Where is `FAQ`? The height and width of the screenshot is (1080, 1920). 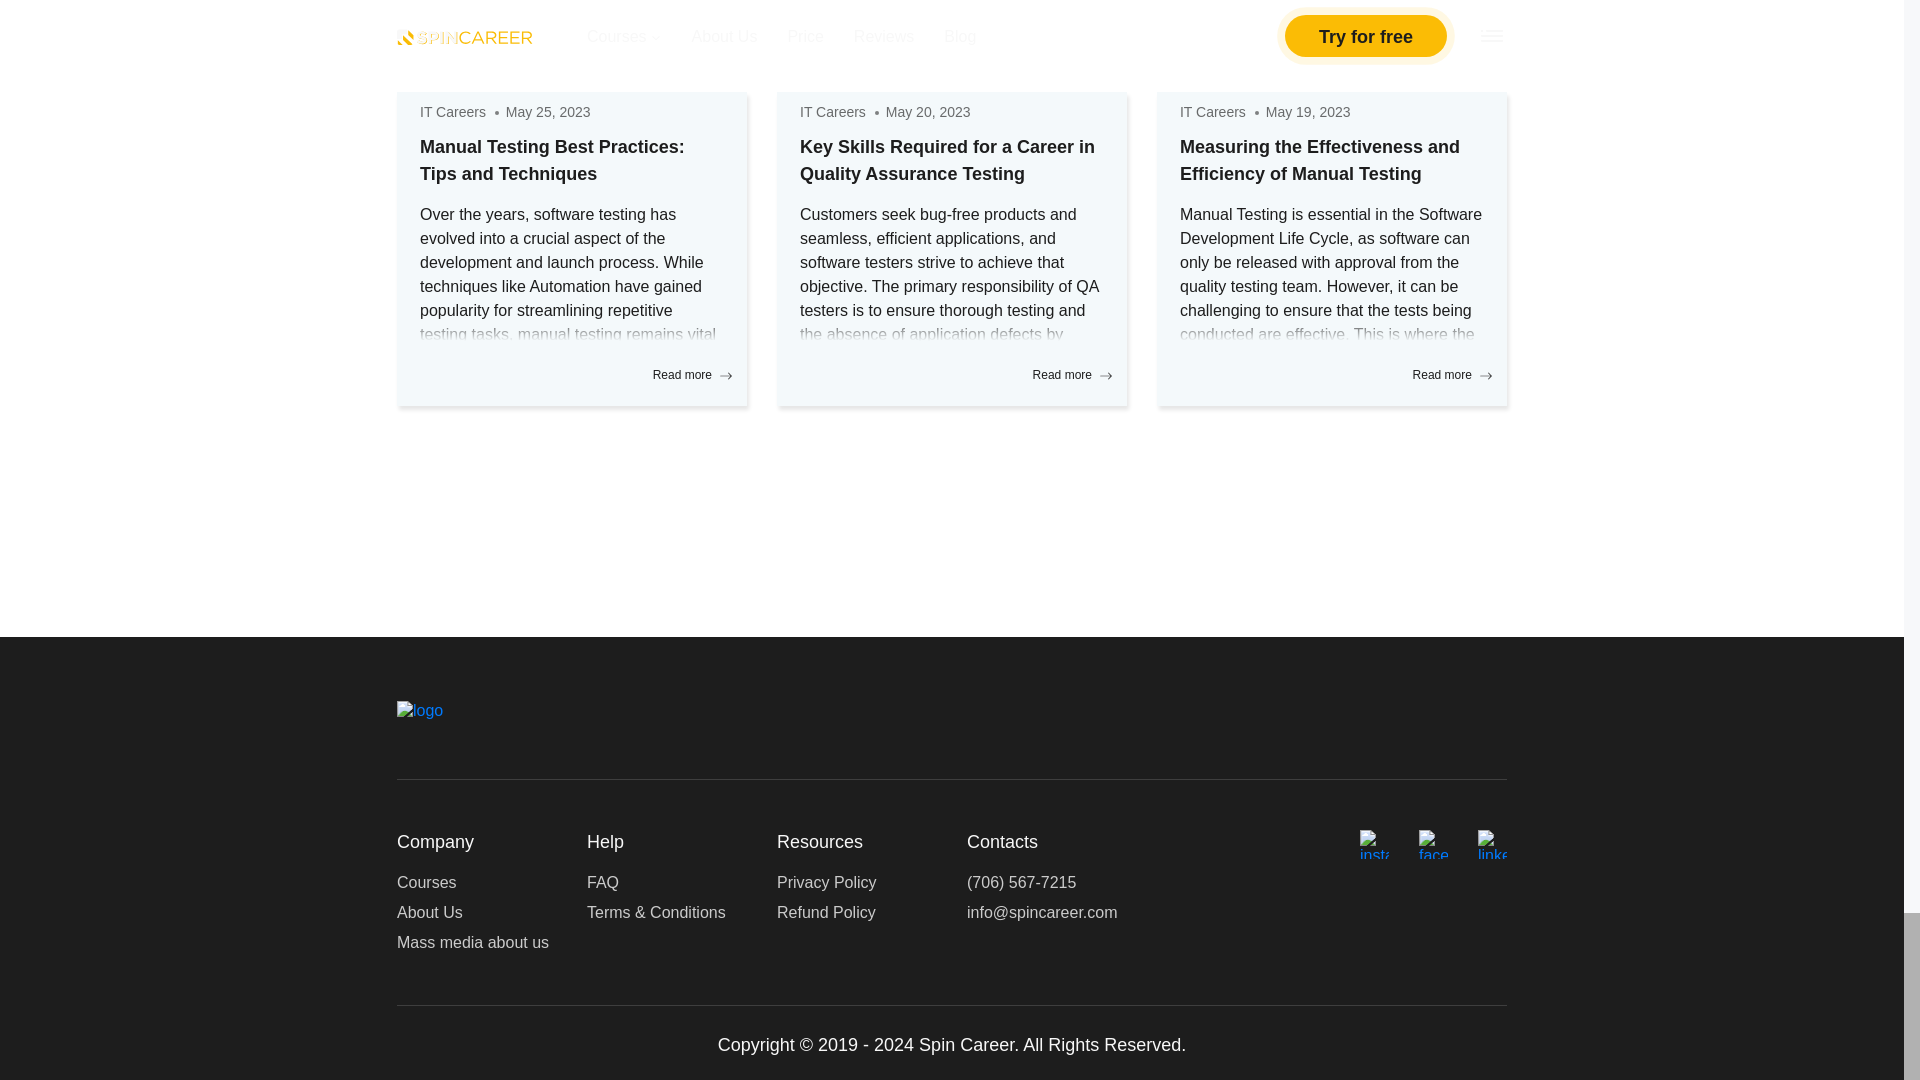
FAQ is located at coordinates (602, 882).